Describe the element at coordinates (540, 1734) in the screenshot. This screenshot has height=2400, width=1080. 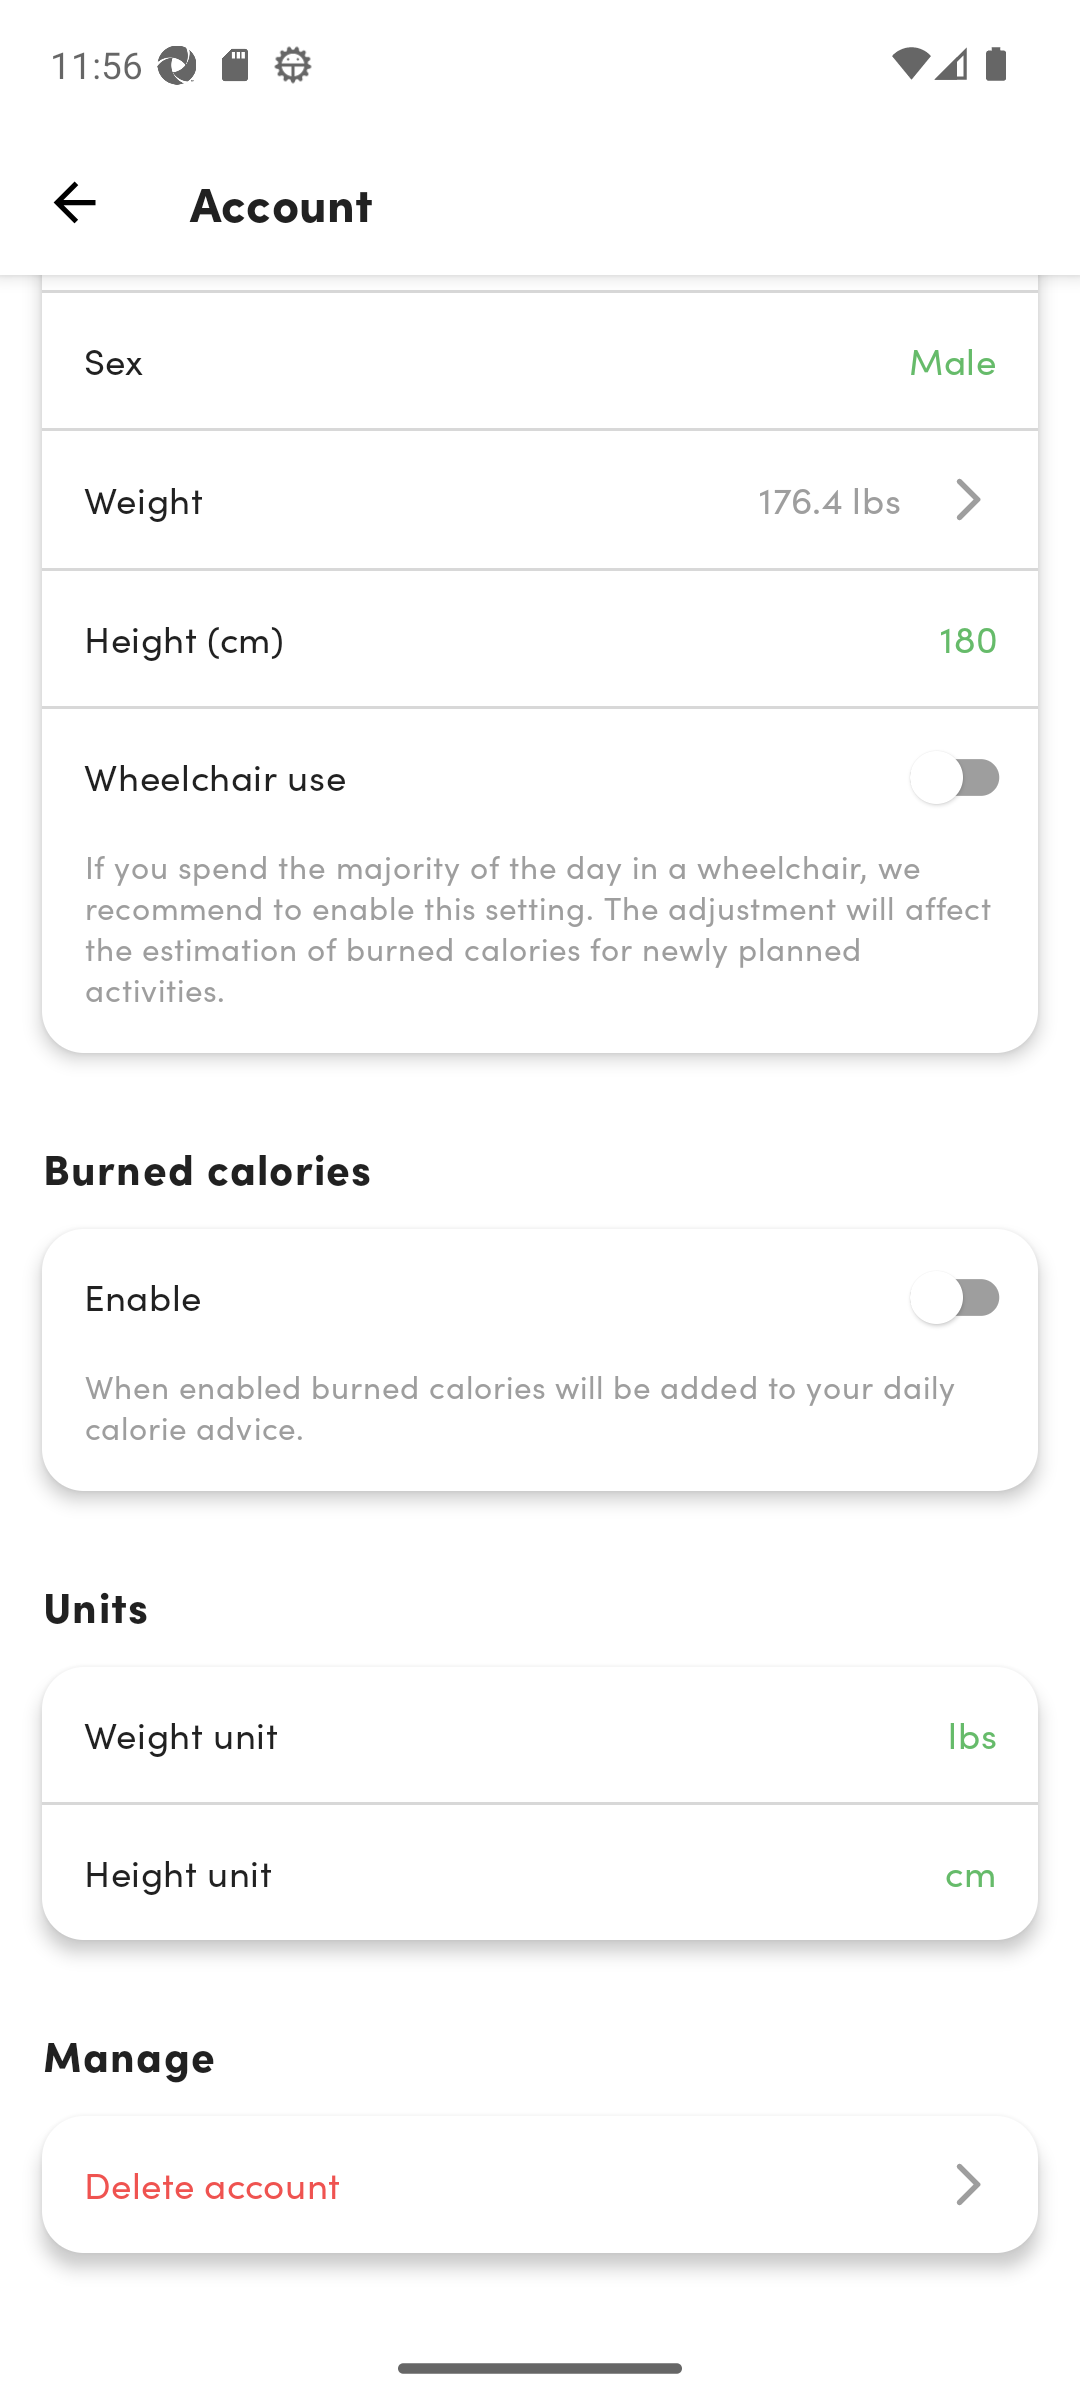
I see `Weight unit lbs` at that location.